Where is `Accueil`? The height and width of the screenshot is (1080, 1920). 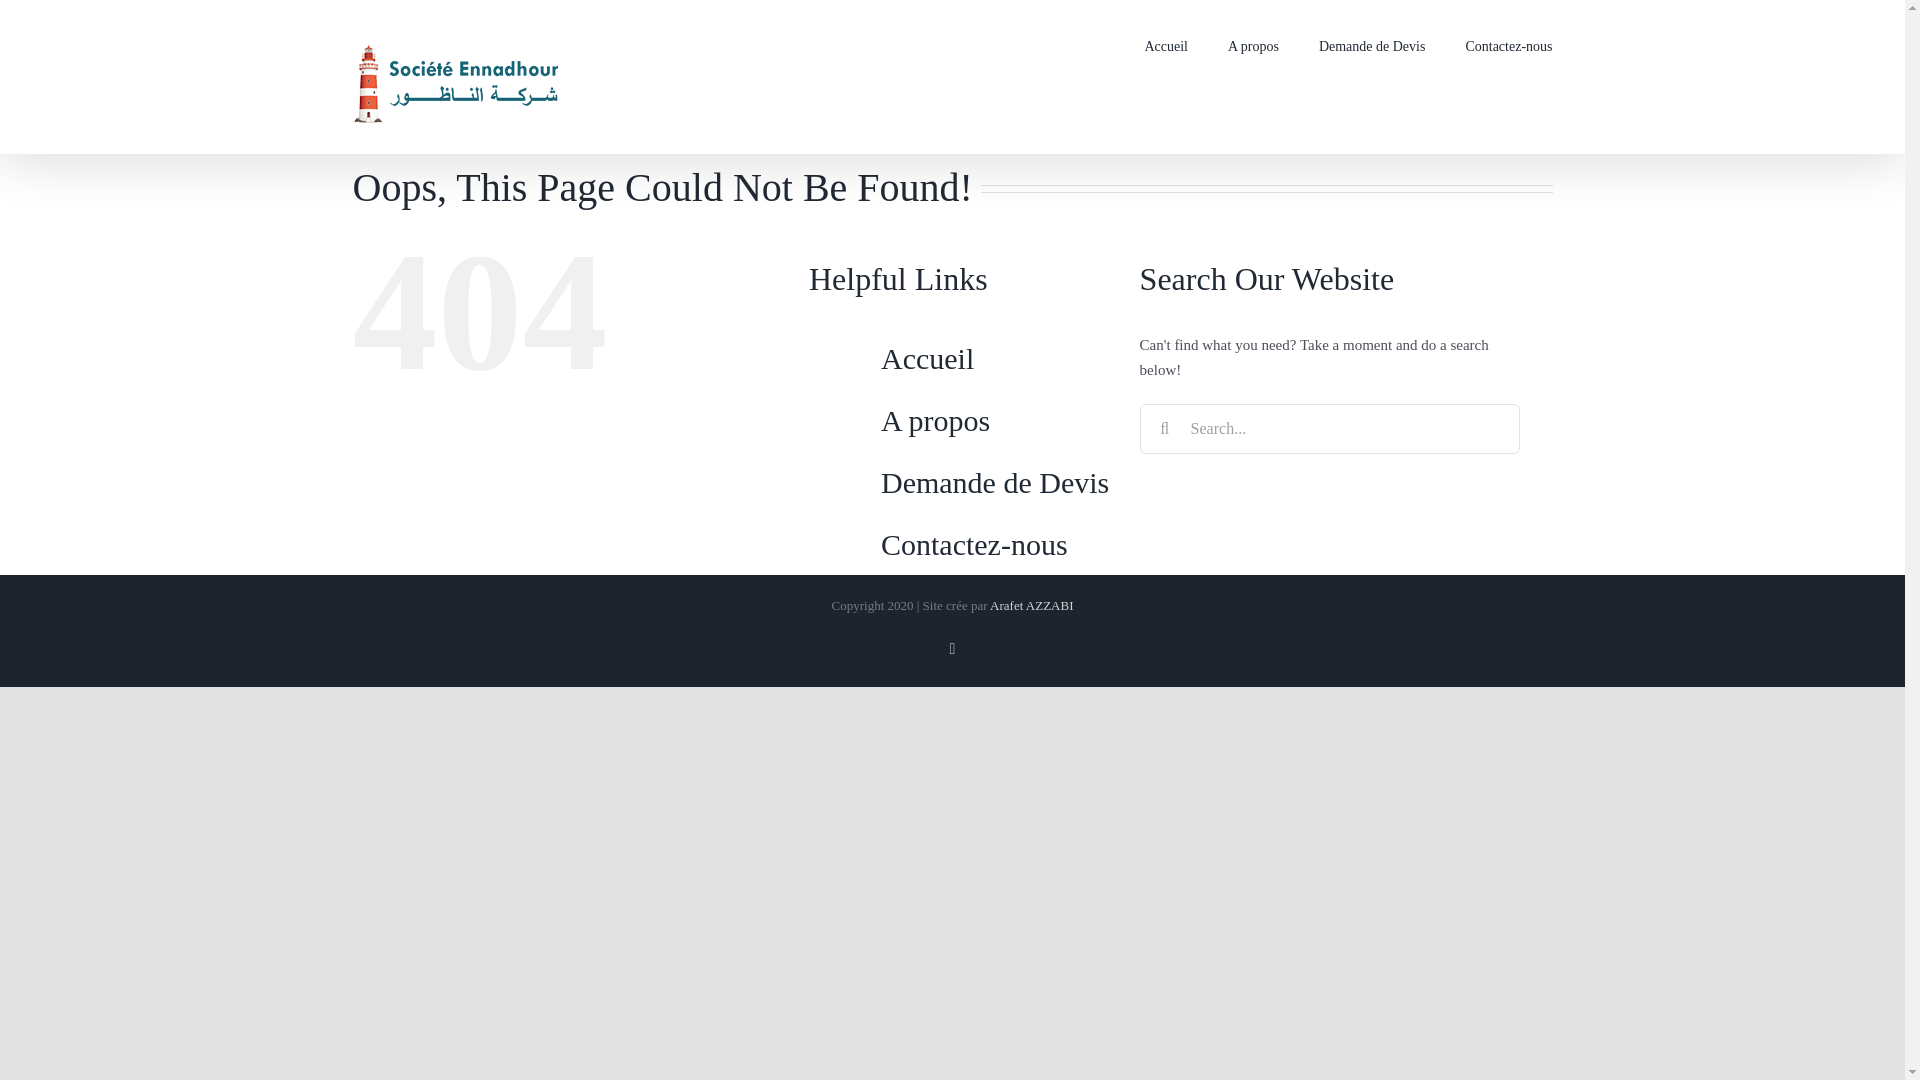
Accueil is located at coordinates (927, 358).